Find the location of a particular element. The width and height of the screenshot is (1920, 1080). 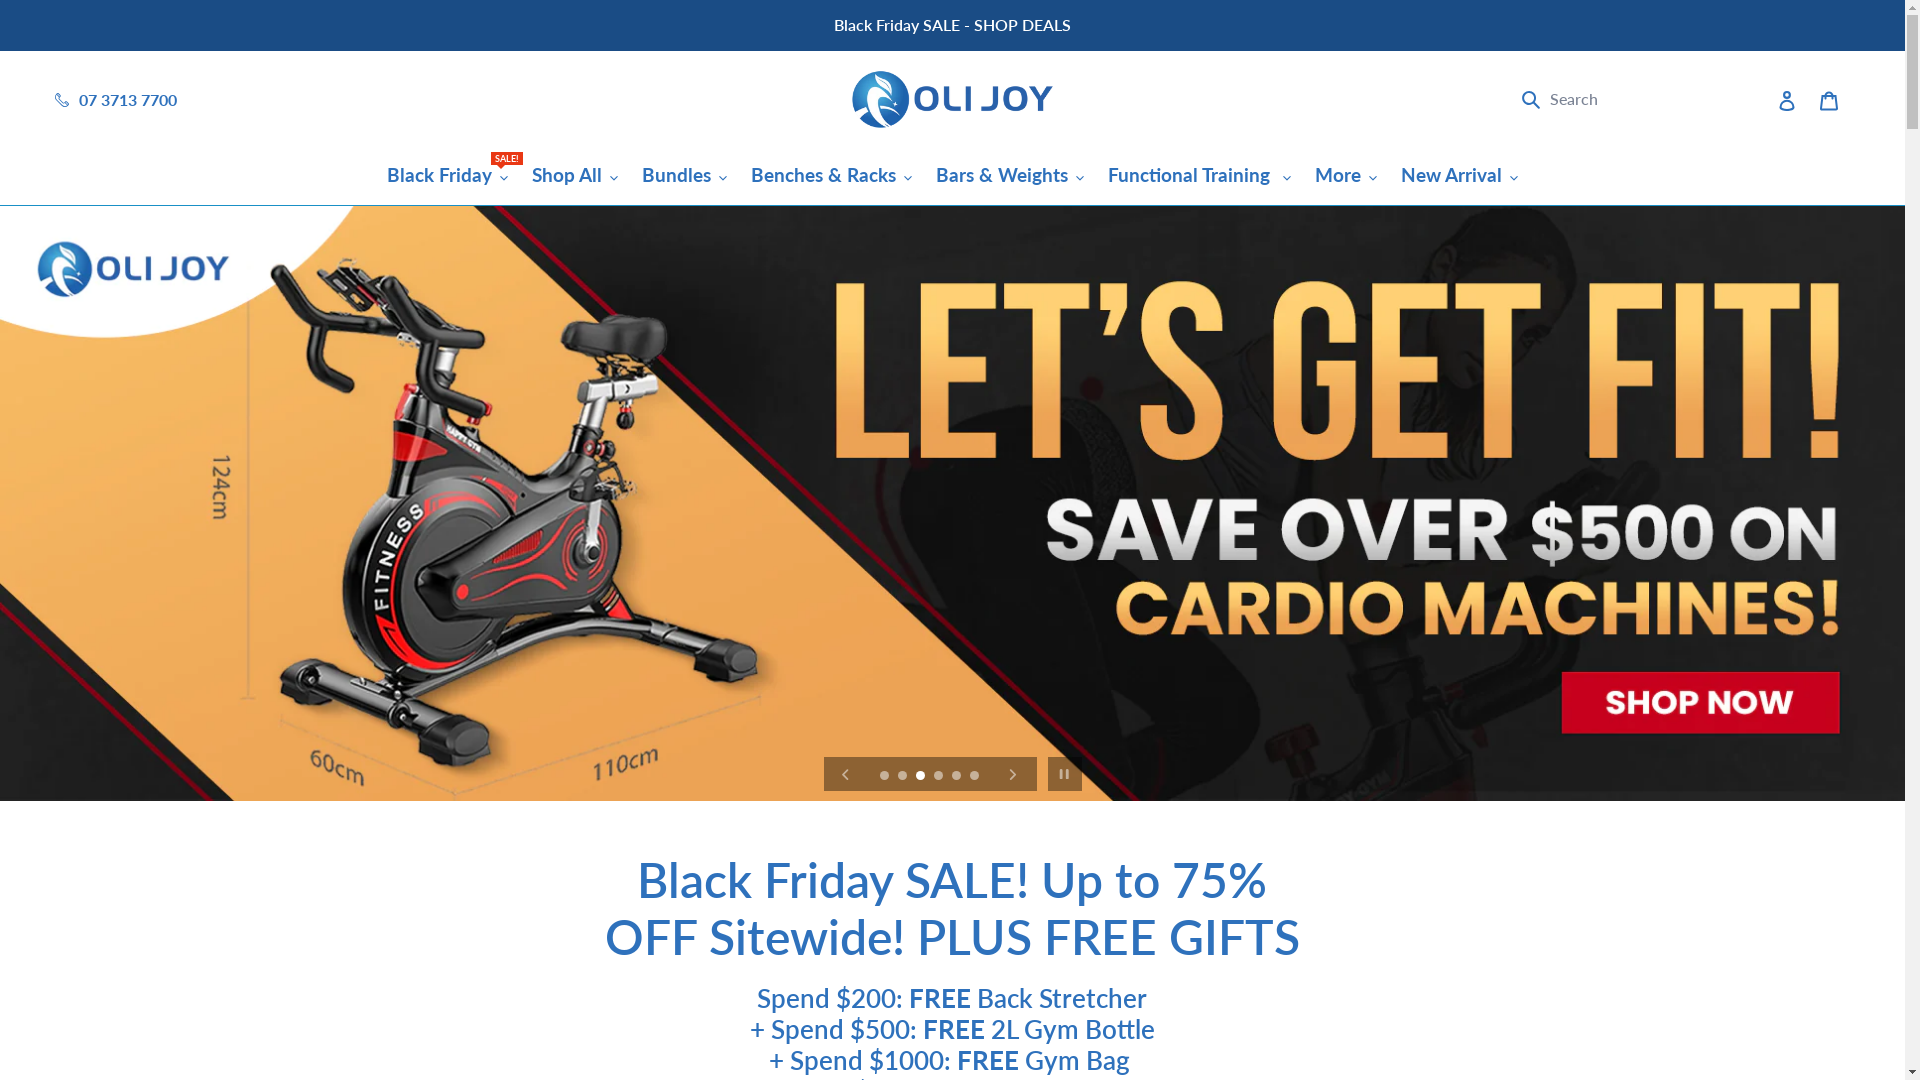

07 3713 7700 is located at coordinates (128, 100).